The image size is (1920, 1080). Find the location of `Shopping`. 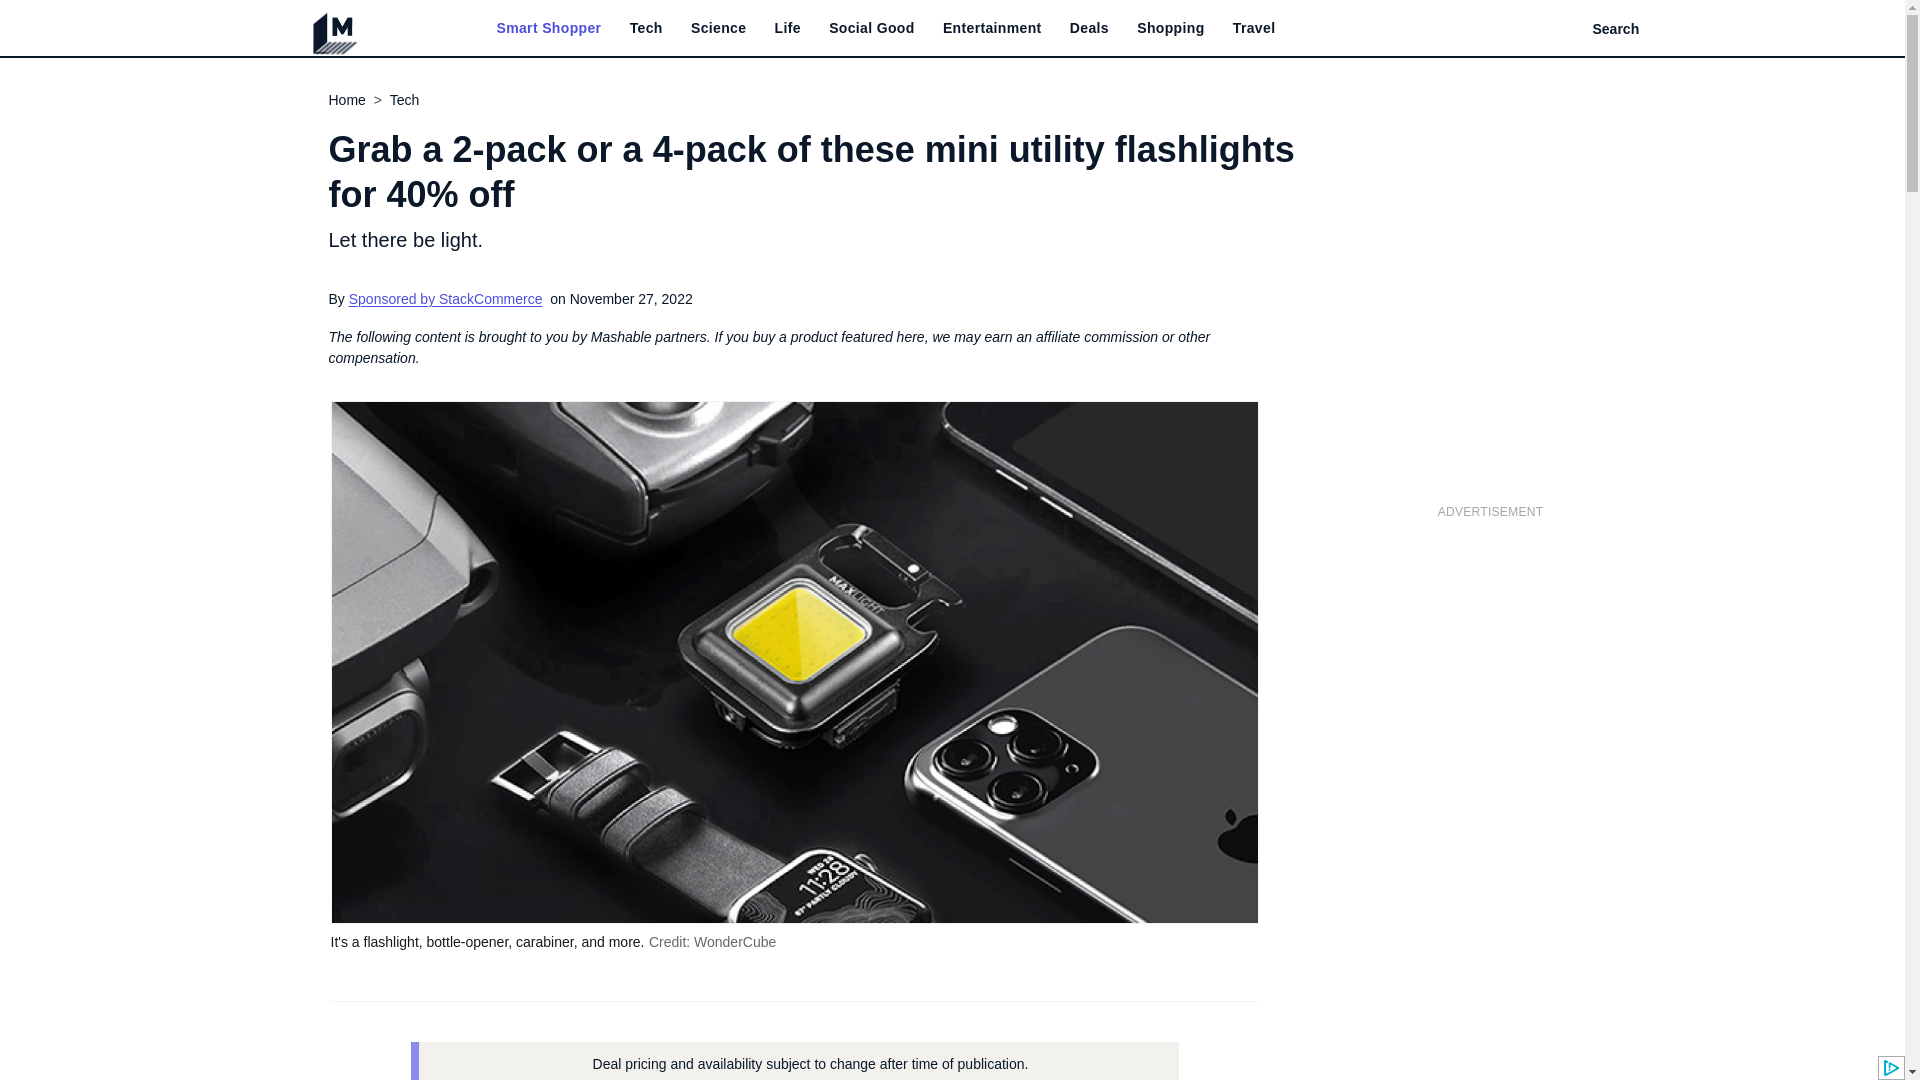

Shopping is located at coordinates (1170, 28).